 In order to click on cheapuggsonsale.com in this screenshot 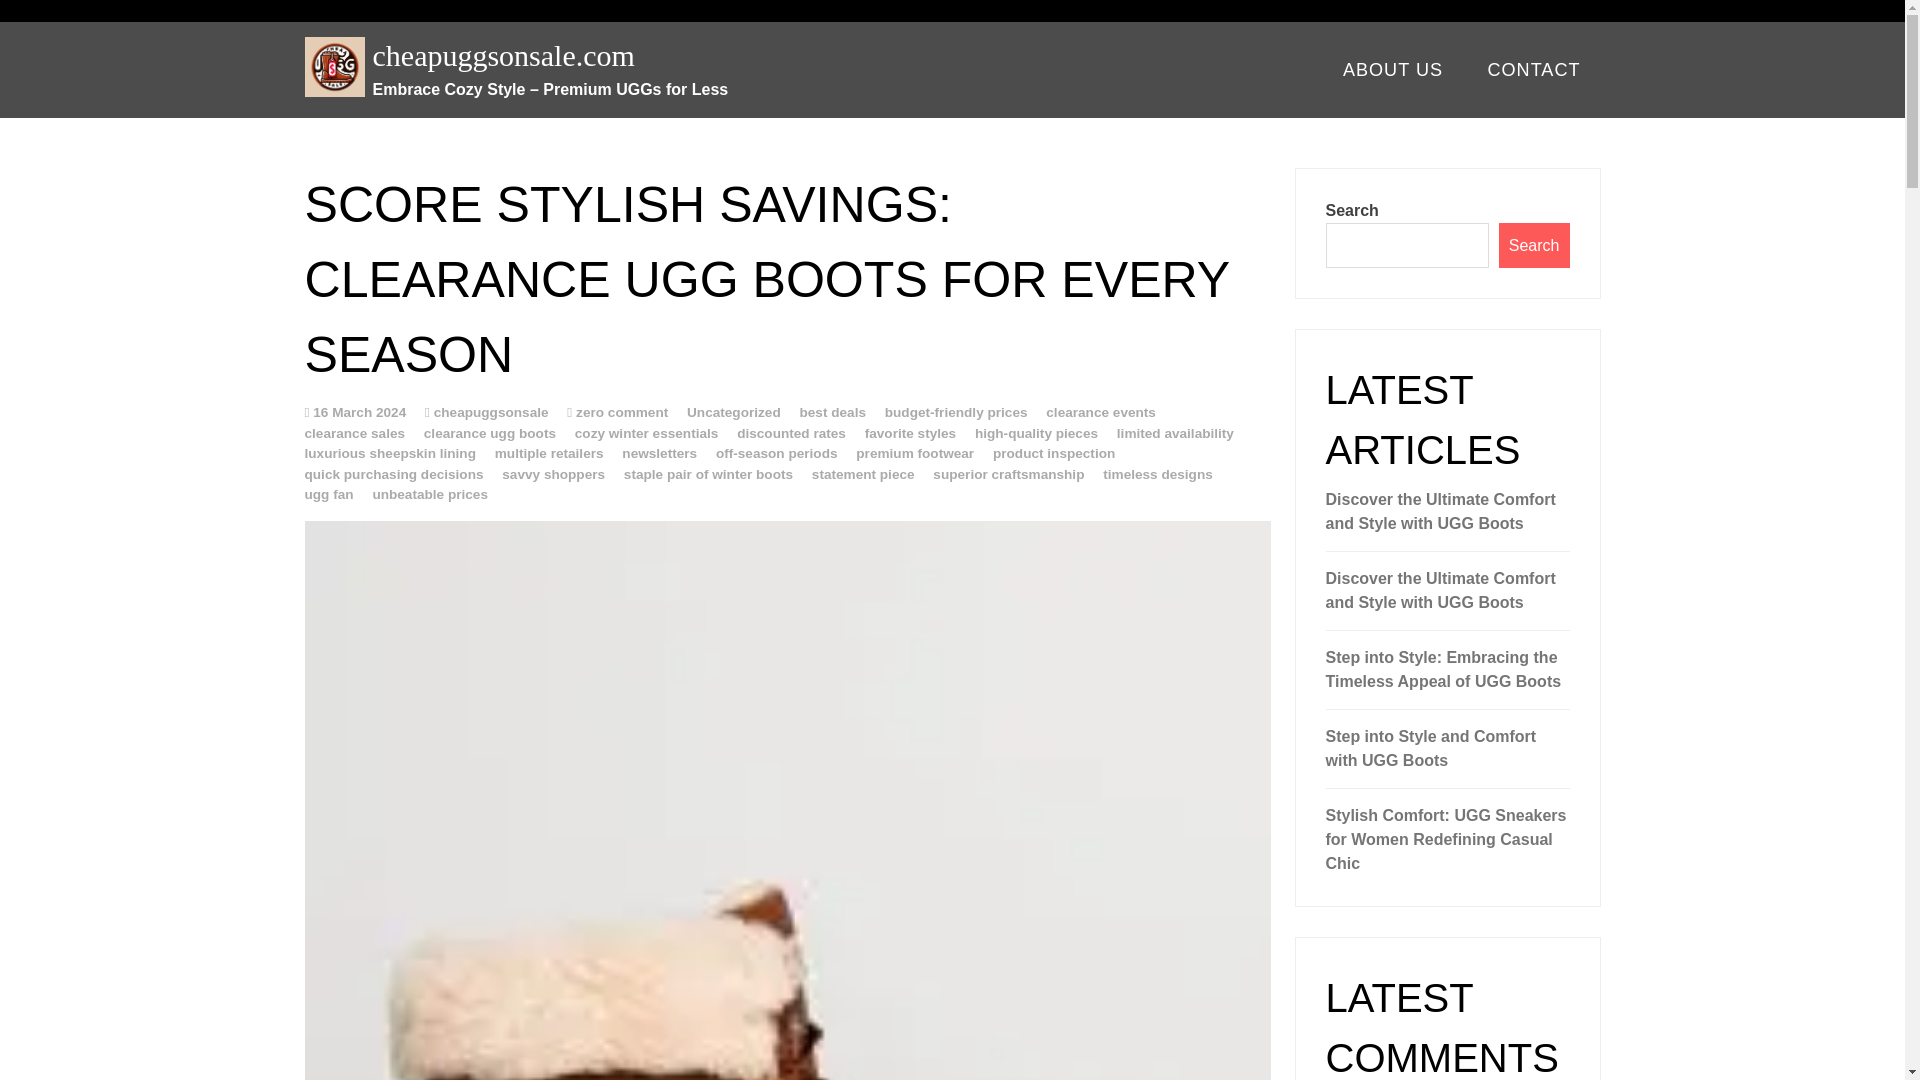, I will do `click(847, 54)`.